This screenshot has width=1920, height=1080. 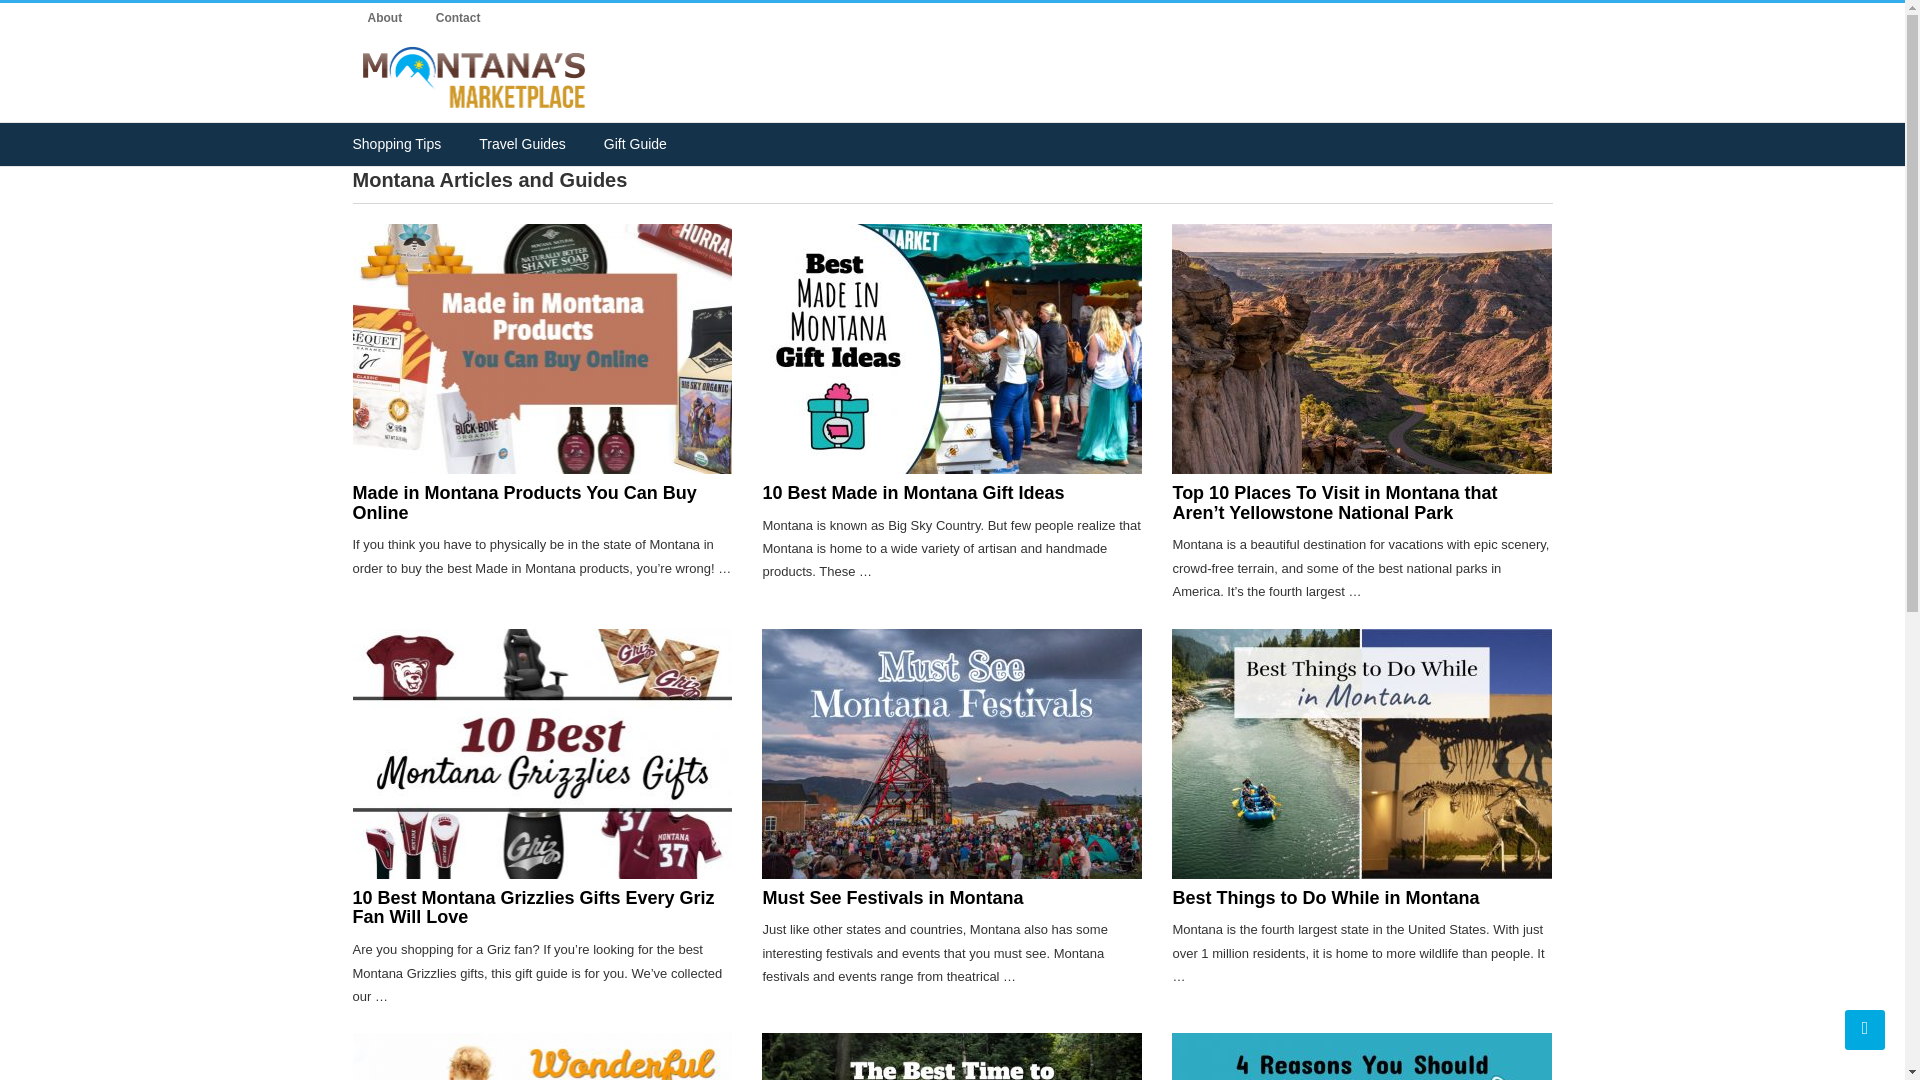 What do you see at coordinates (458, 18) in the screenshot?
I see `Contact` at bounding box center [458, 18].